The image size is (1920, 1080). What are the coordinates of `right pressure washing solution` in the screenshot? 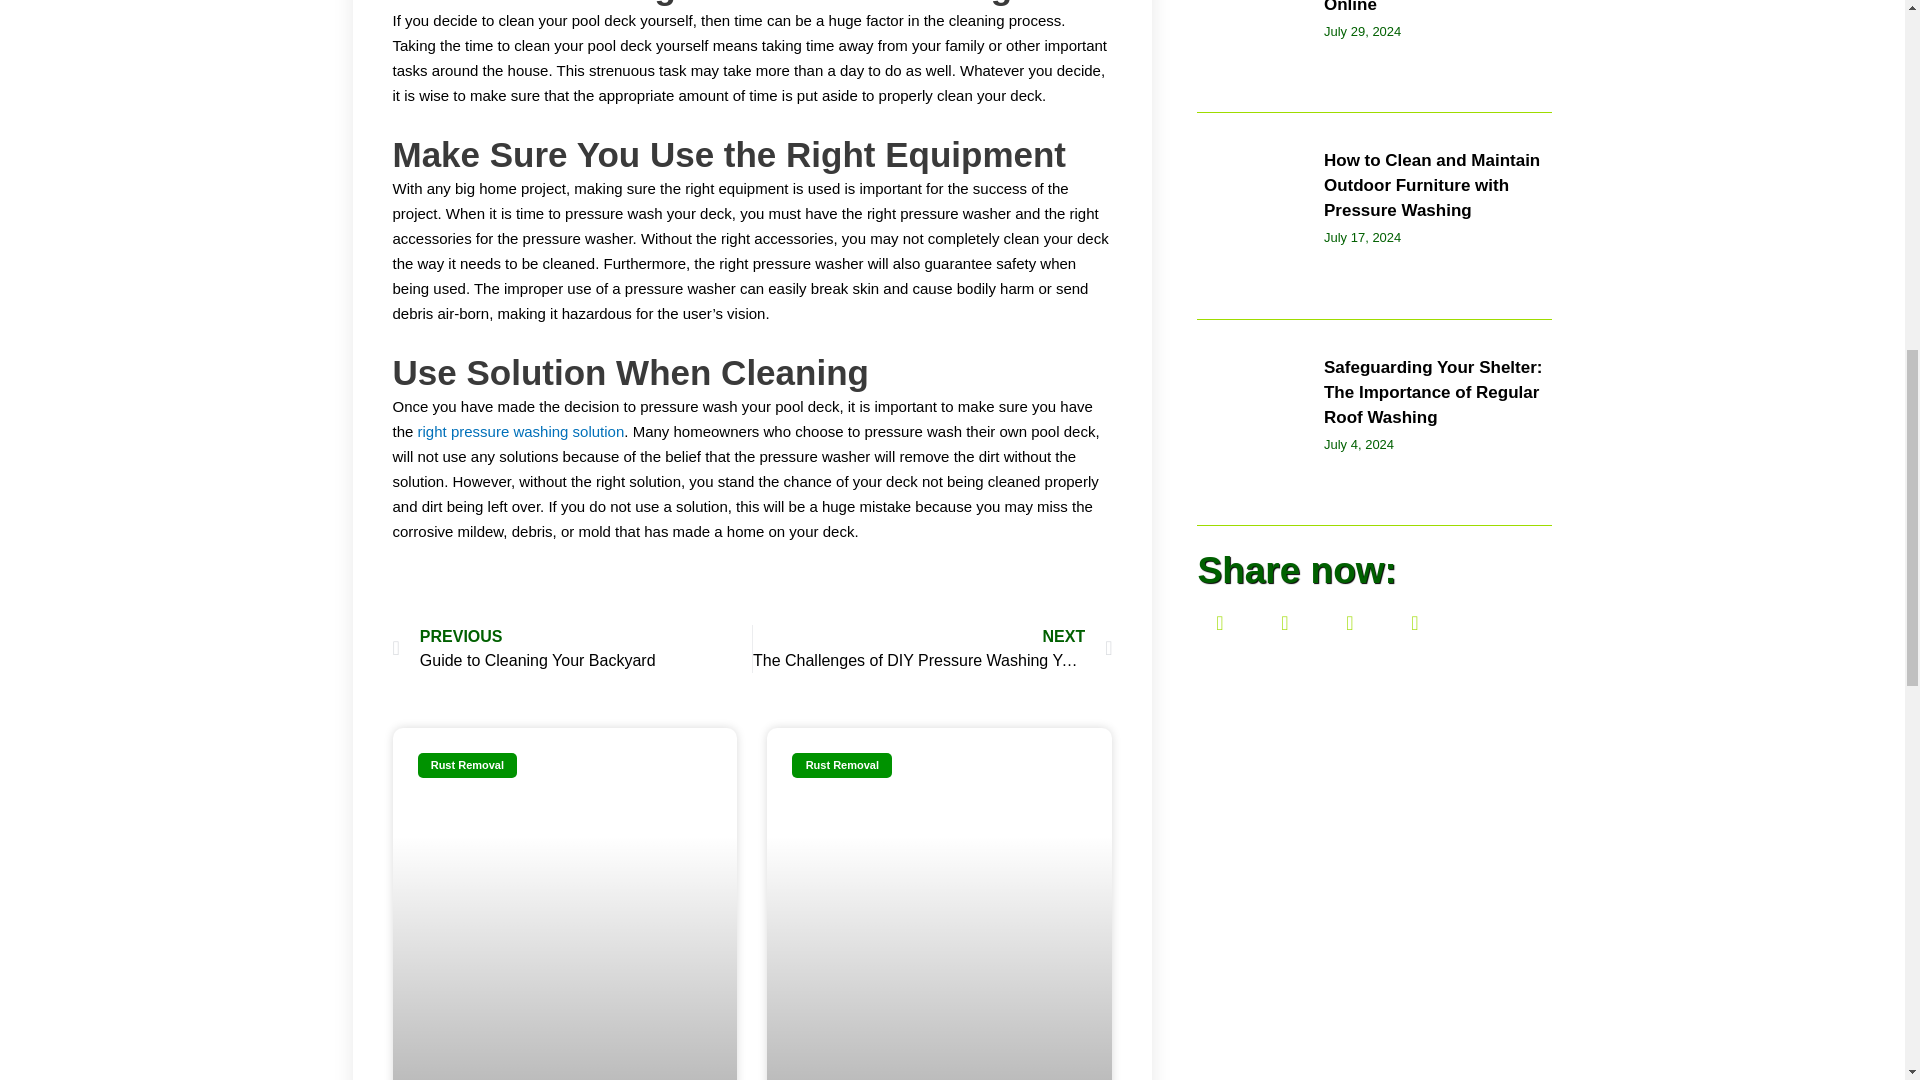 It's located at (522, 431).